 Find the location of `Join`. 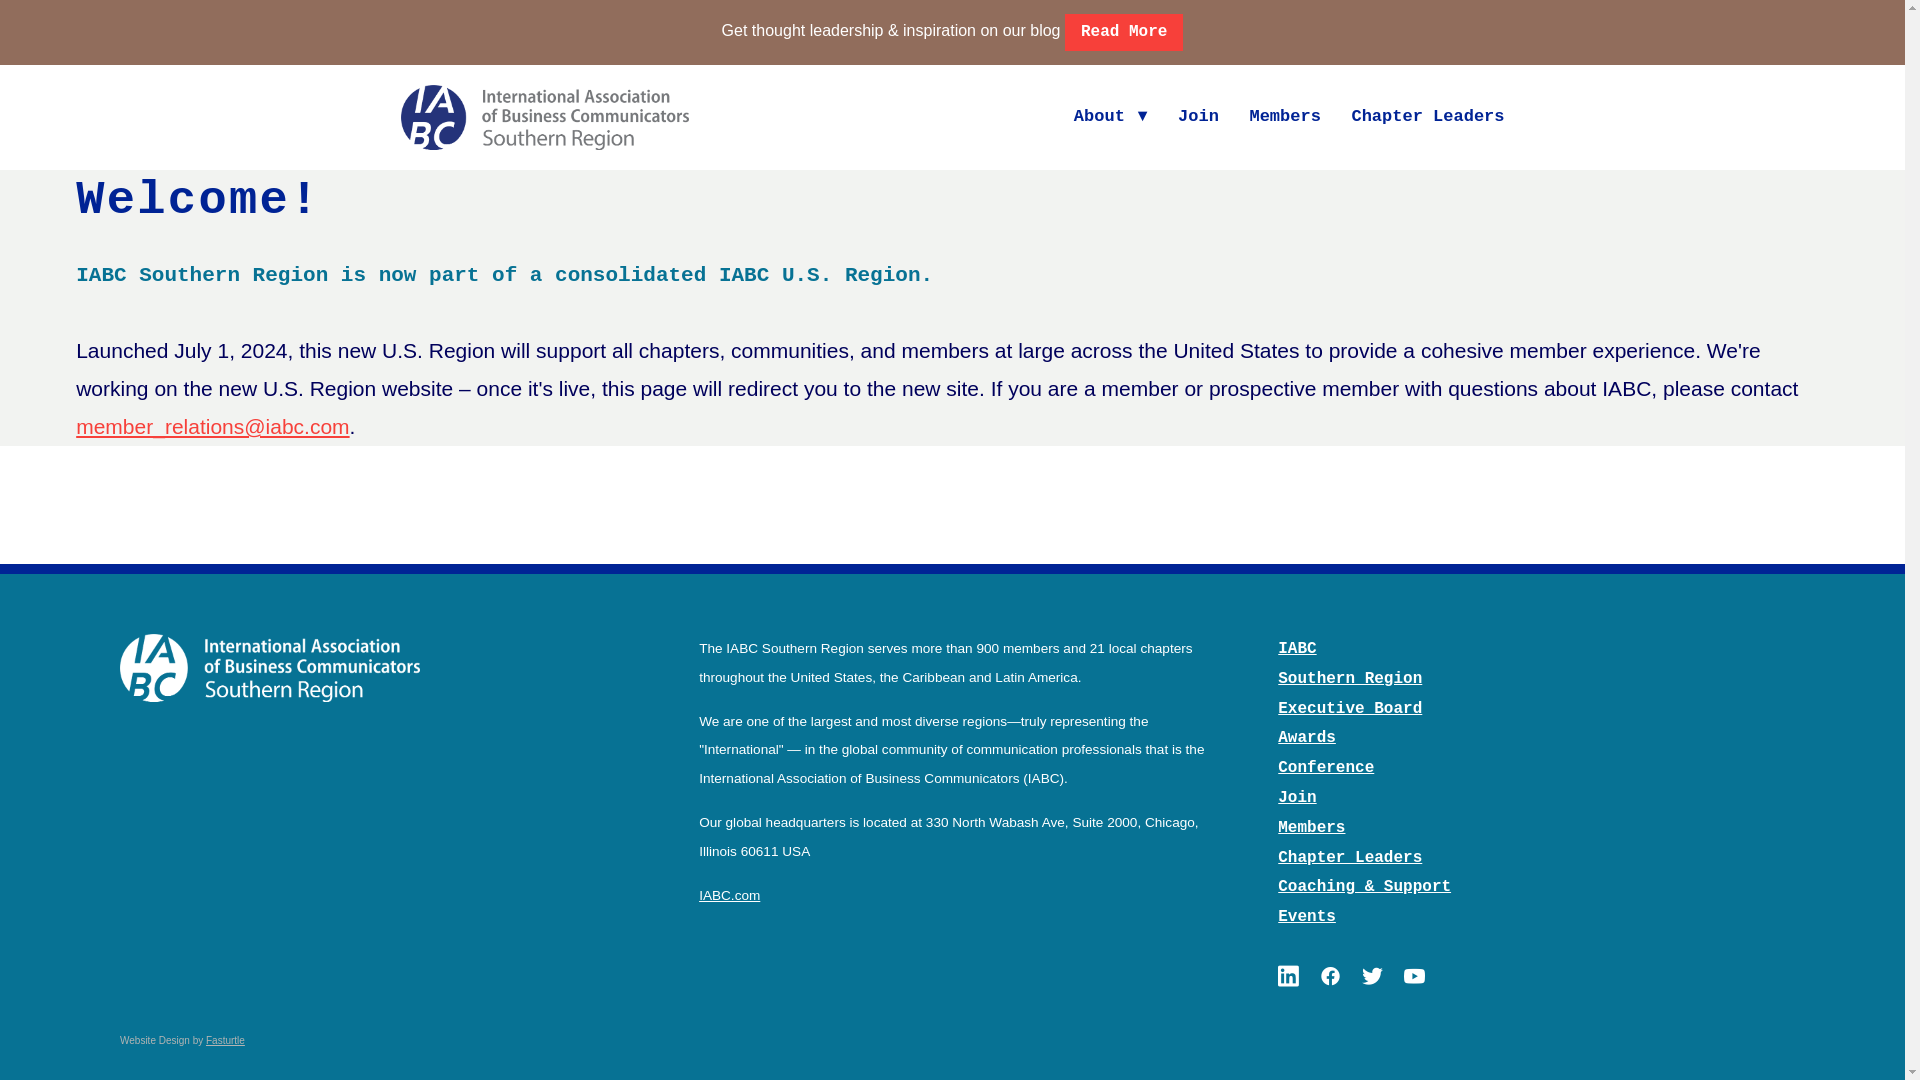

Join is located at coordinates (1198, 118).